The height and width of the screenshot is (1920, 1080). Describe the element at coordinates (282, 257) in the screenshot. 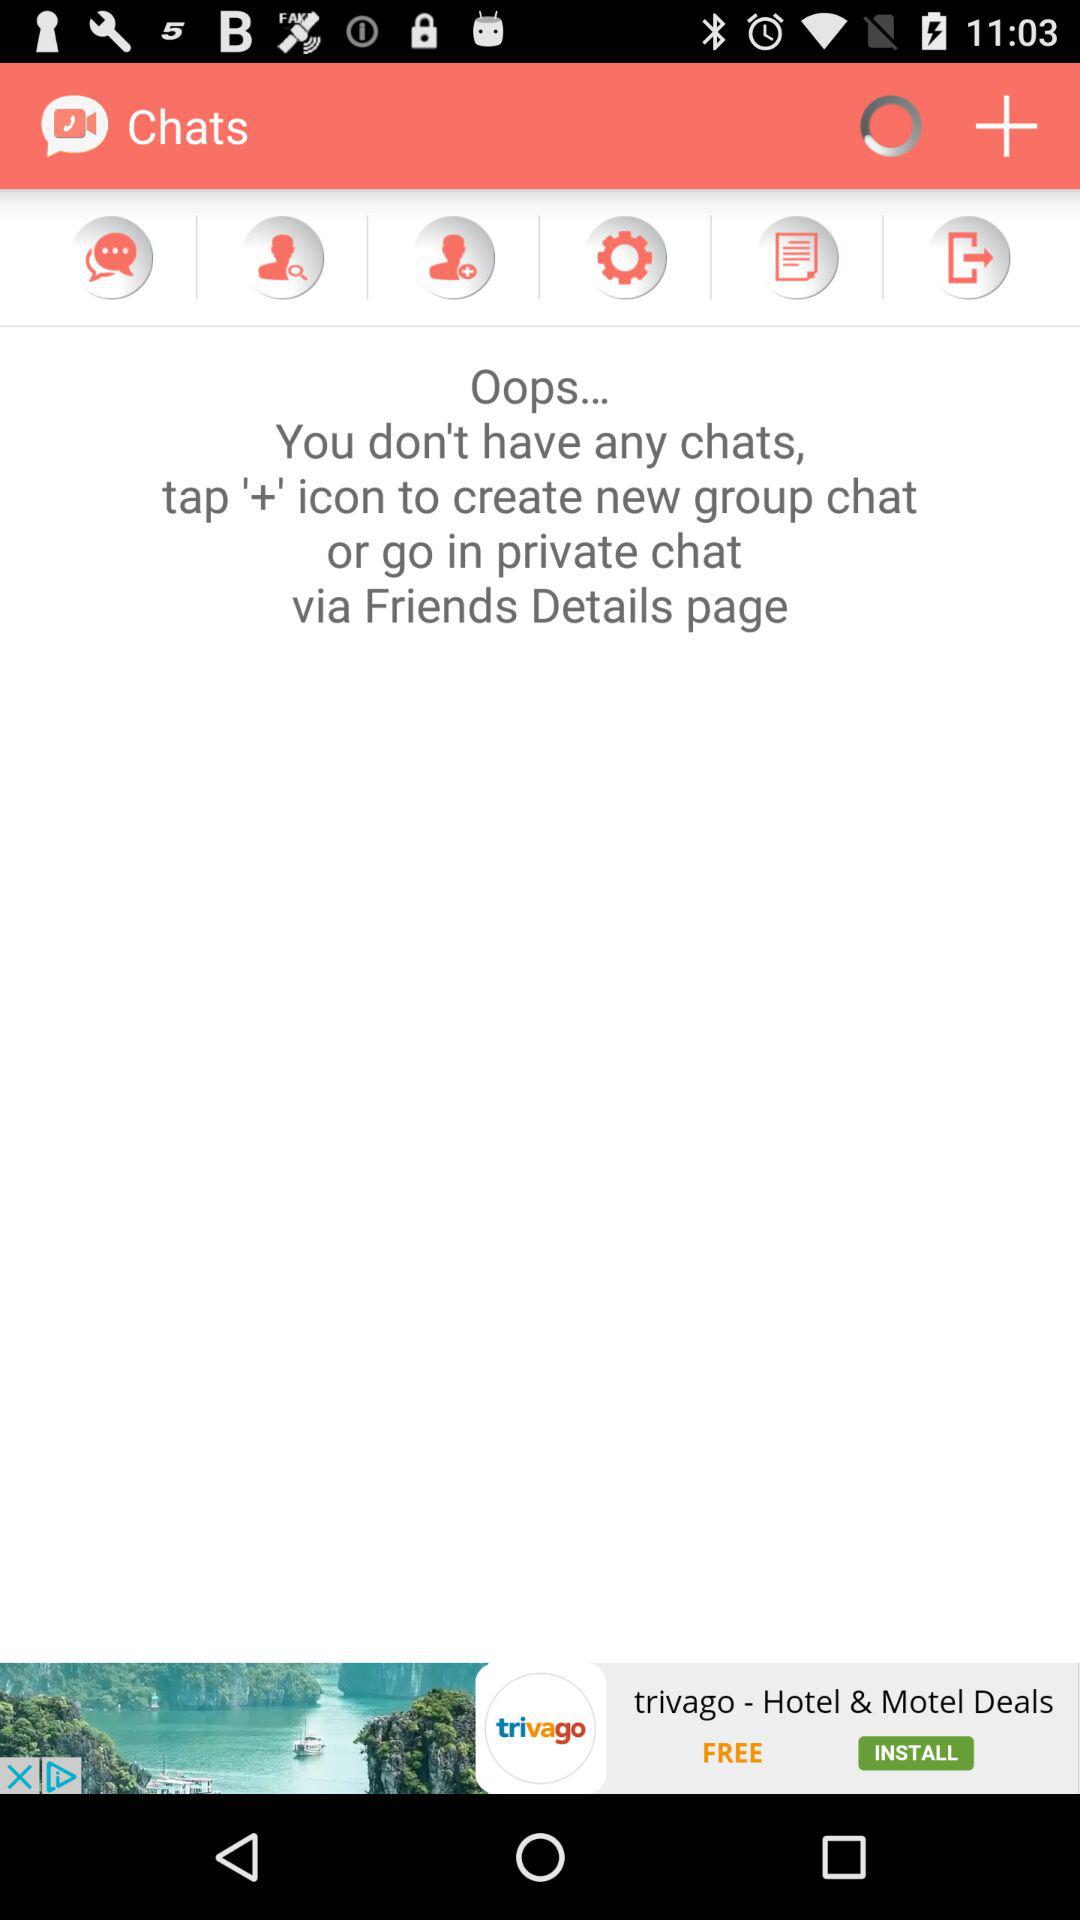

I see `search the number in the contact list` at that location.